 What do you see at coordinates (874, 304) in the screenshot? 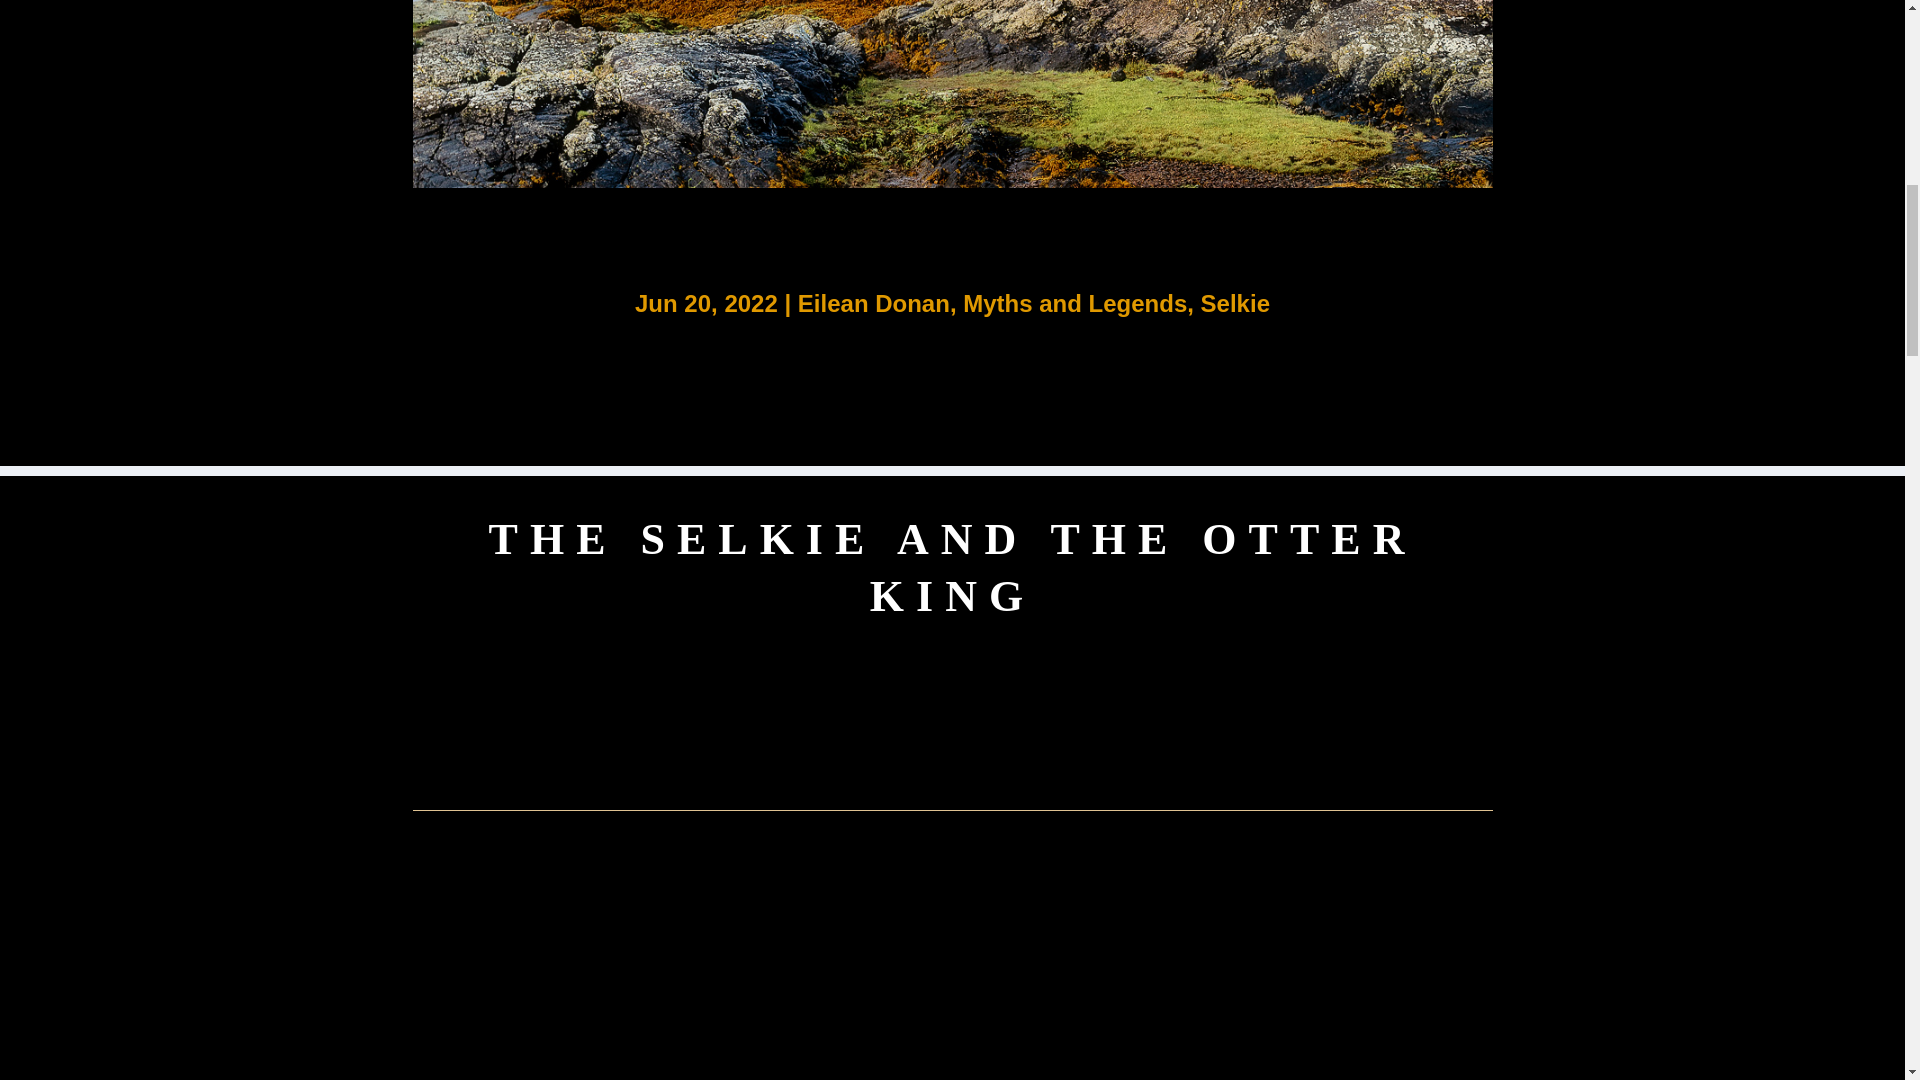
I see `Eilean Donan` at bounding box center [874, 304].